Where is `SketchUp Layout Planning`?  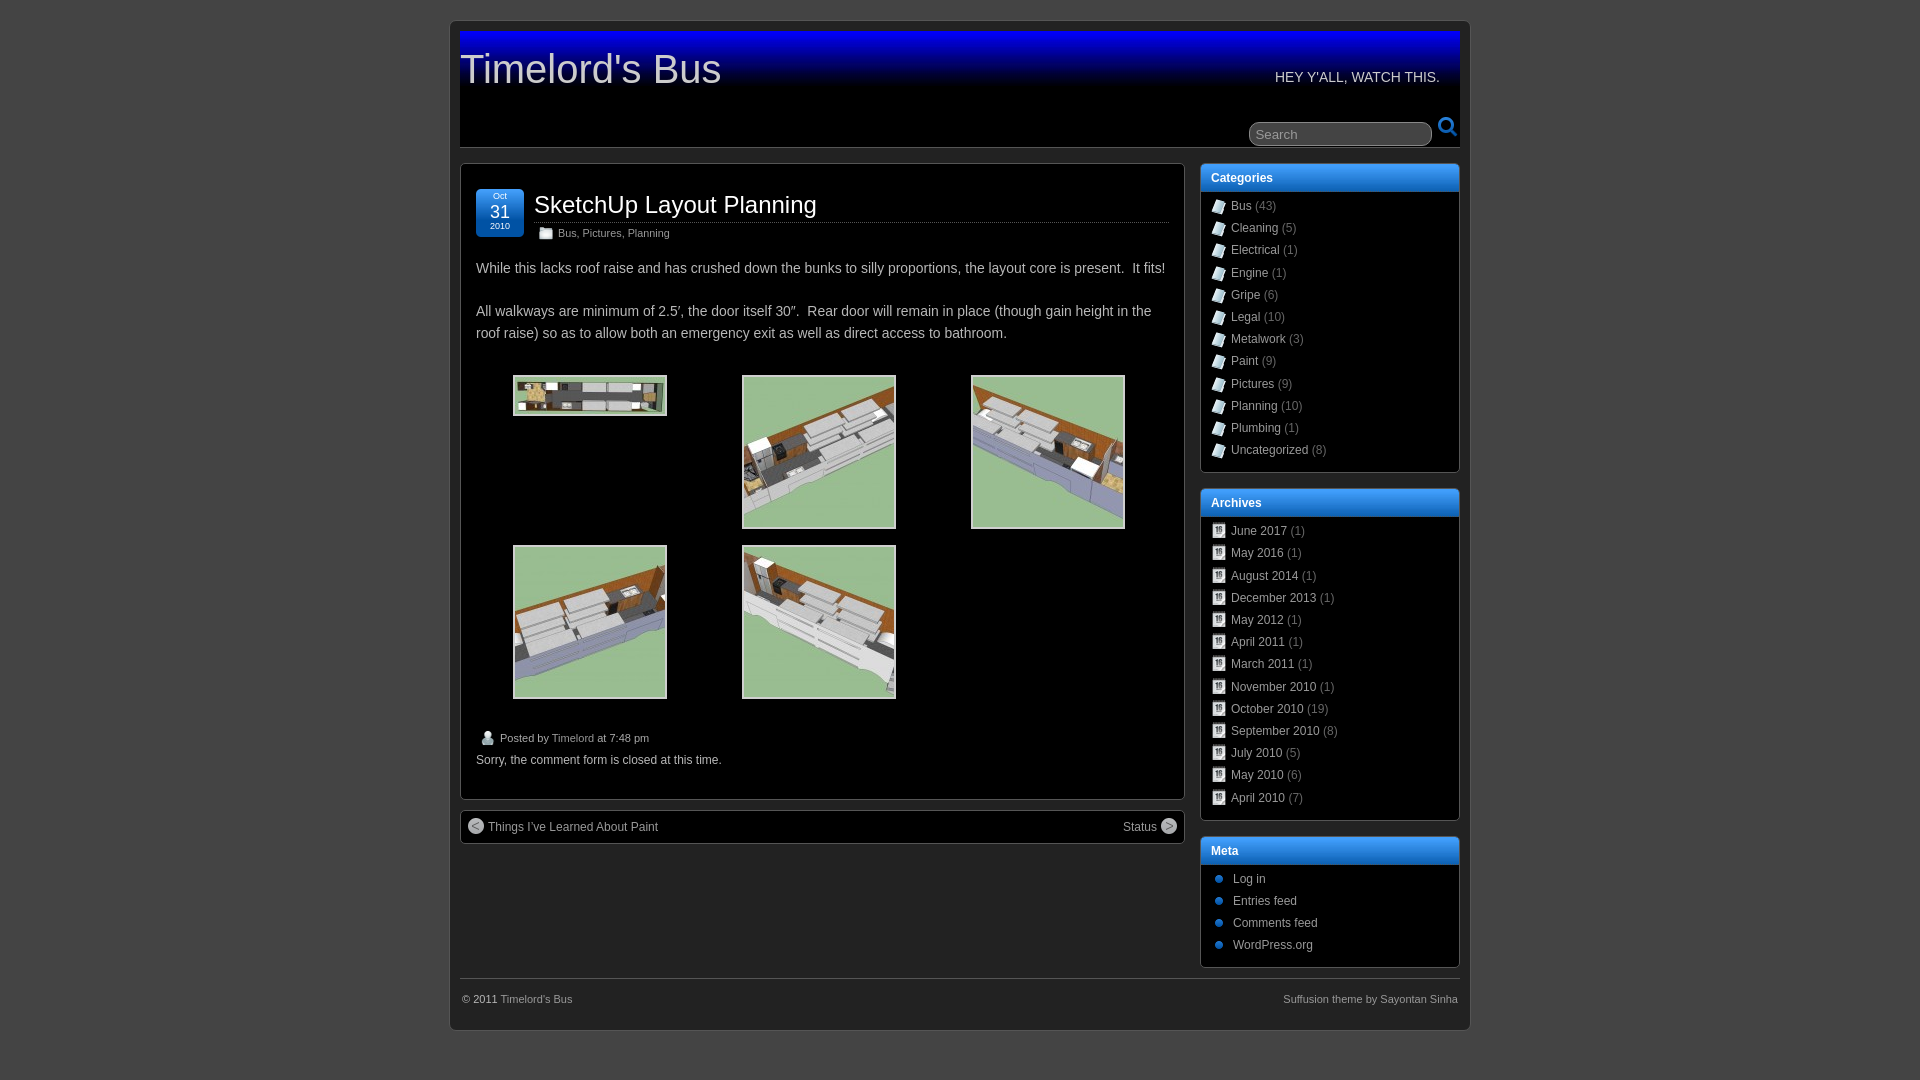 SketchUp Layout Planning is located at coordinates (676, 204).